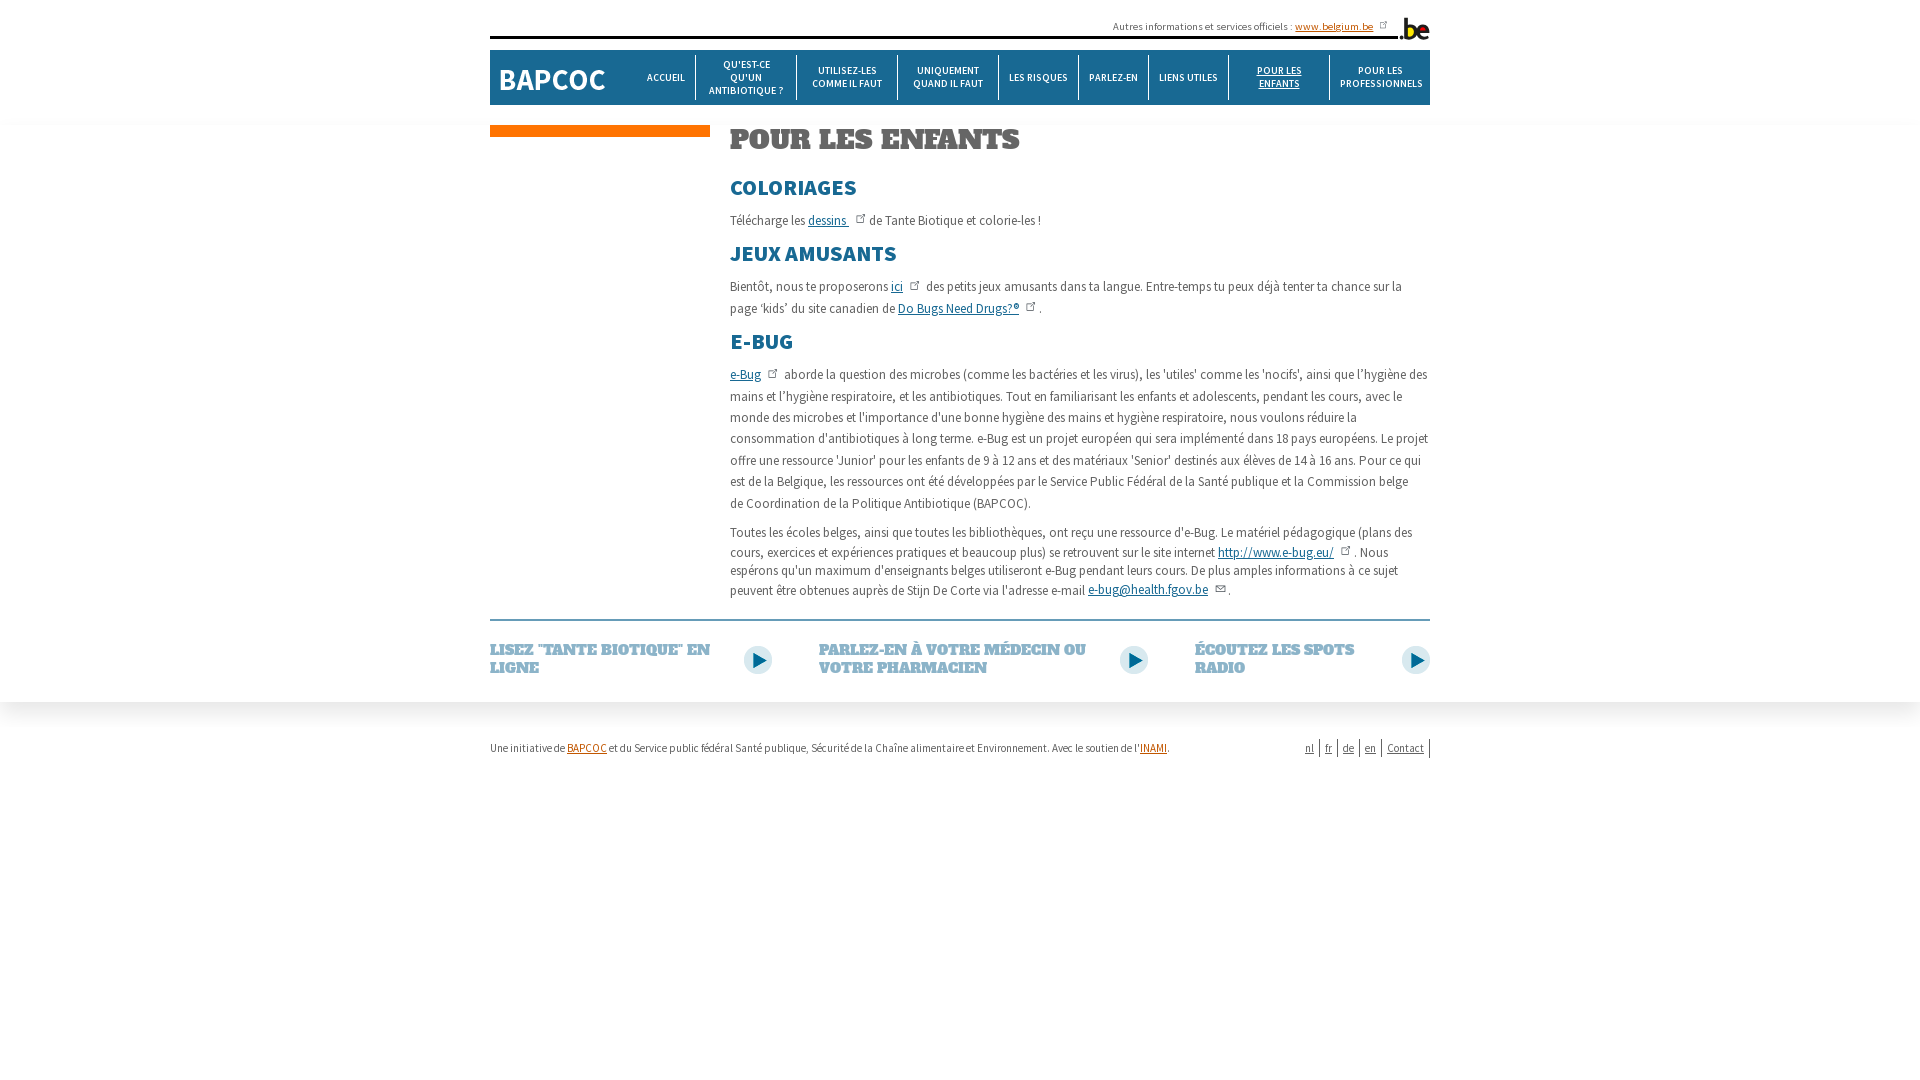 The image size is (1920, 1080). Describe the element at coordinates (587, 748) in the screenshot. I see `BAPCOC` at that location.